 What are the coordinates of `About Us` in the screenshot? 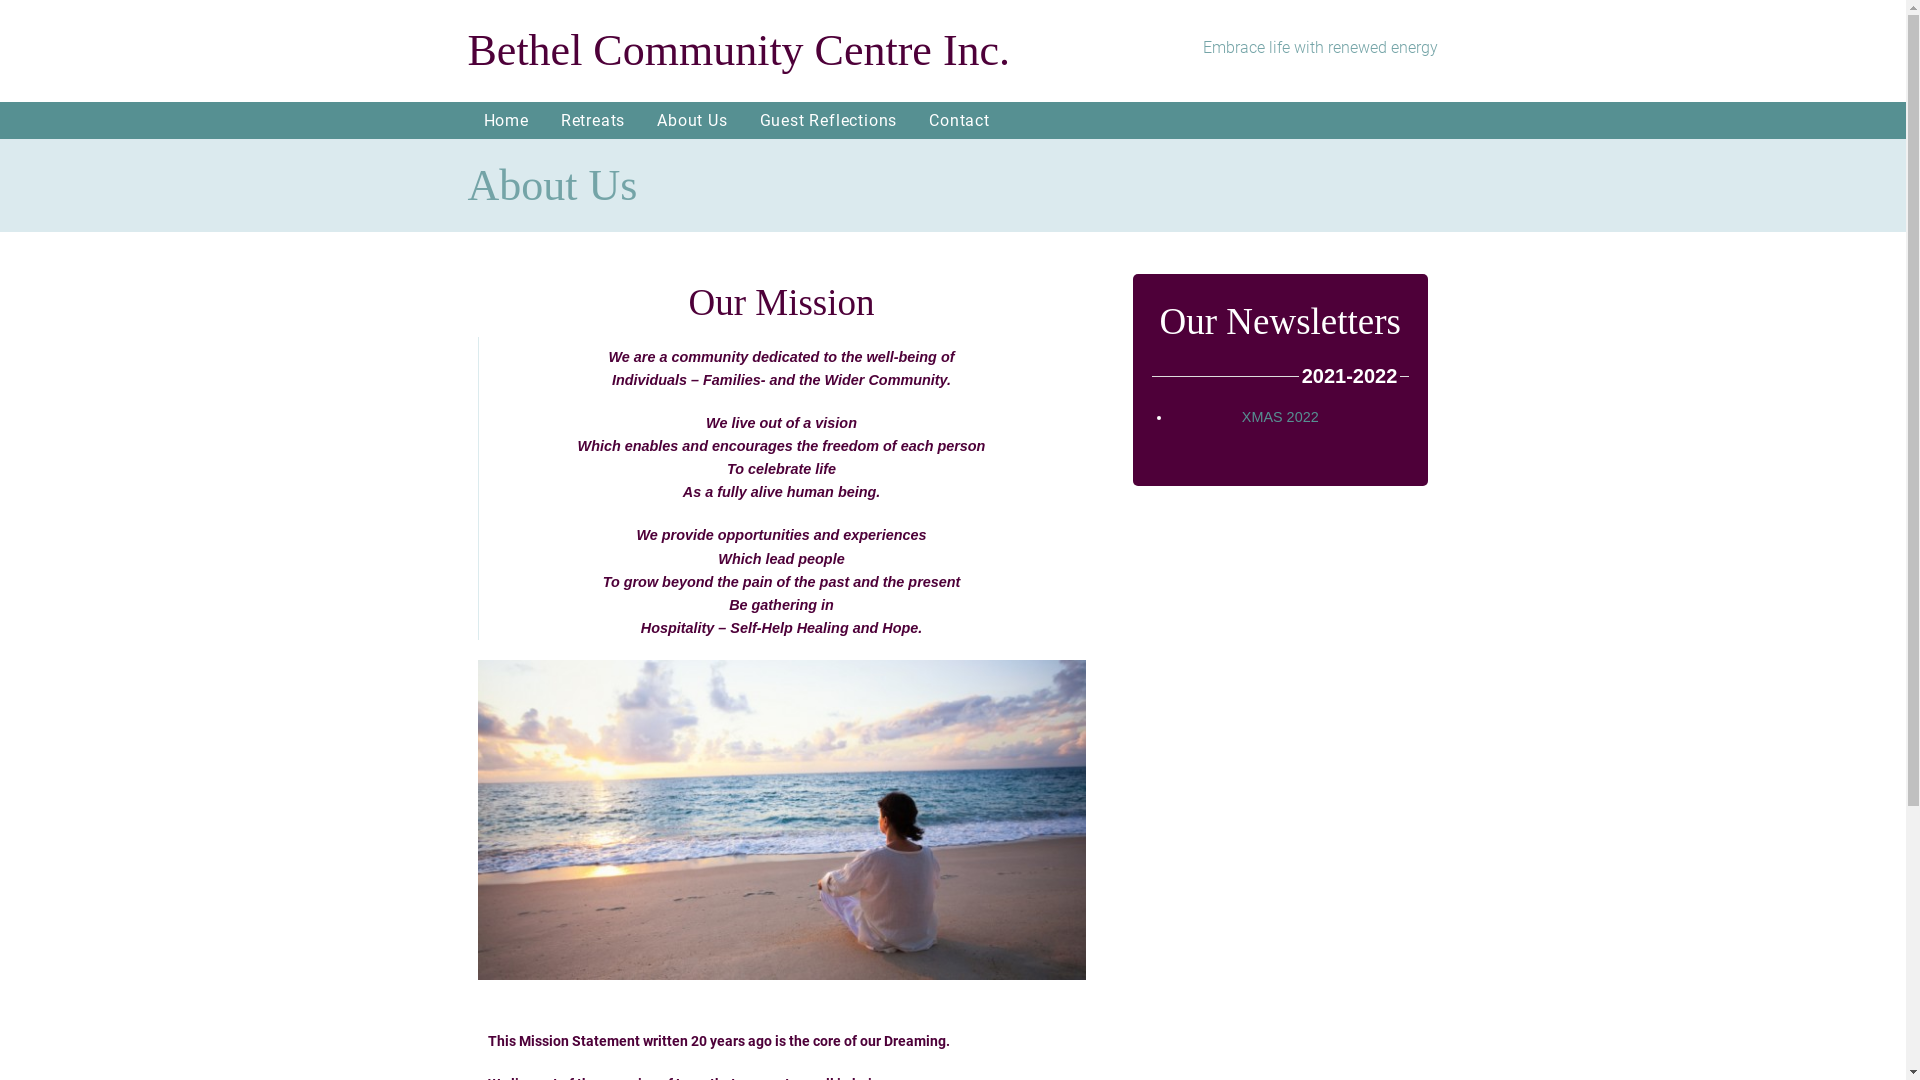 It's located at (692, 120).